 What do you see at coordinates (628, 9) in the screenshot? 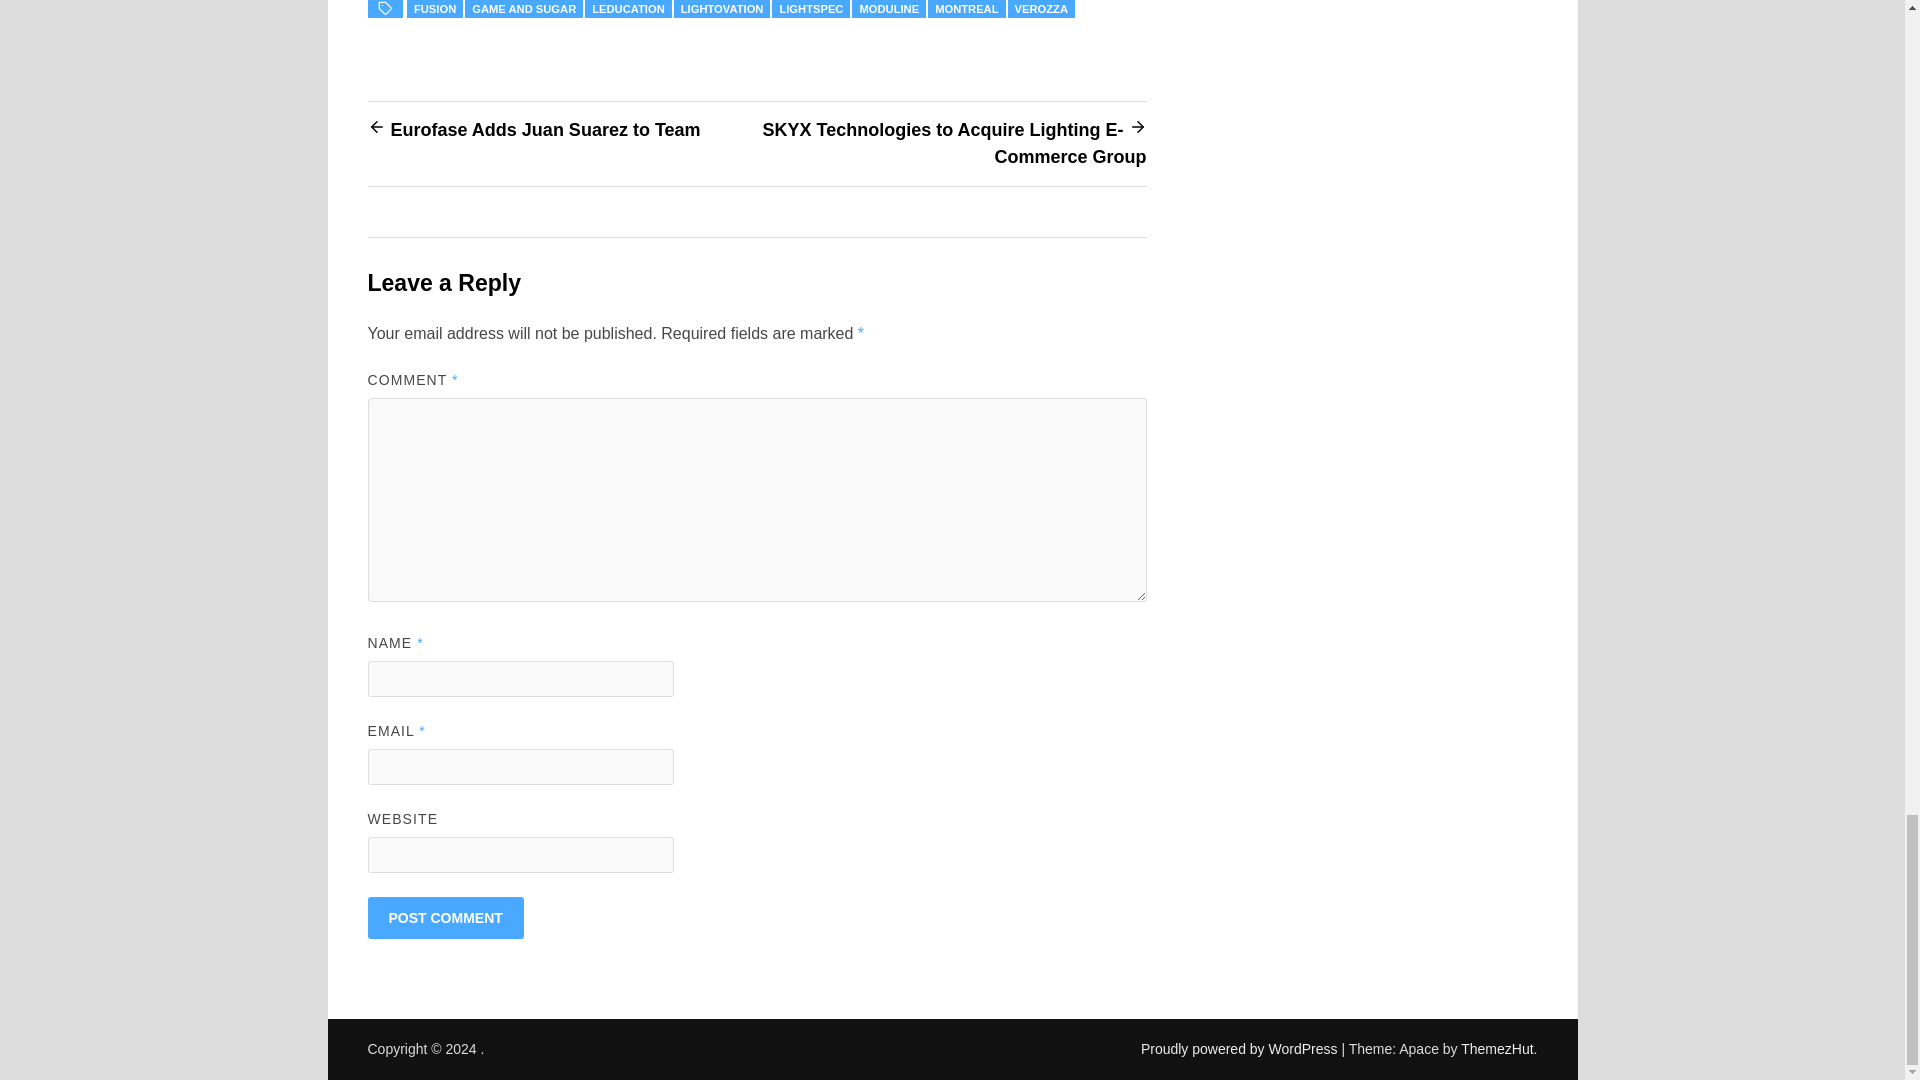
I see `LEDUCATION` at bounding box center [628, 9].